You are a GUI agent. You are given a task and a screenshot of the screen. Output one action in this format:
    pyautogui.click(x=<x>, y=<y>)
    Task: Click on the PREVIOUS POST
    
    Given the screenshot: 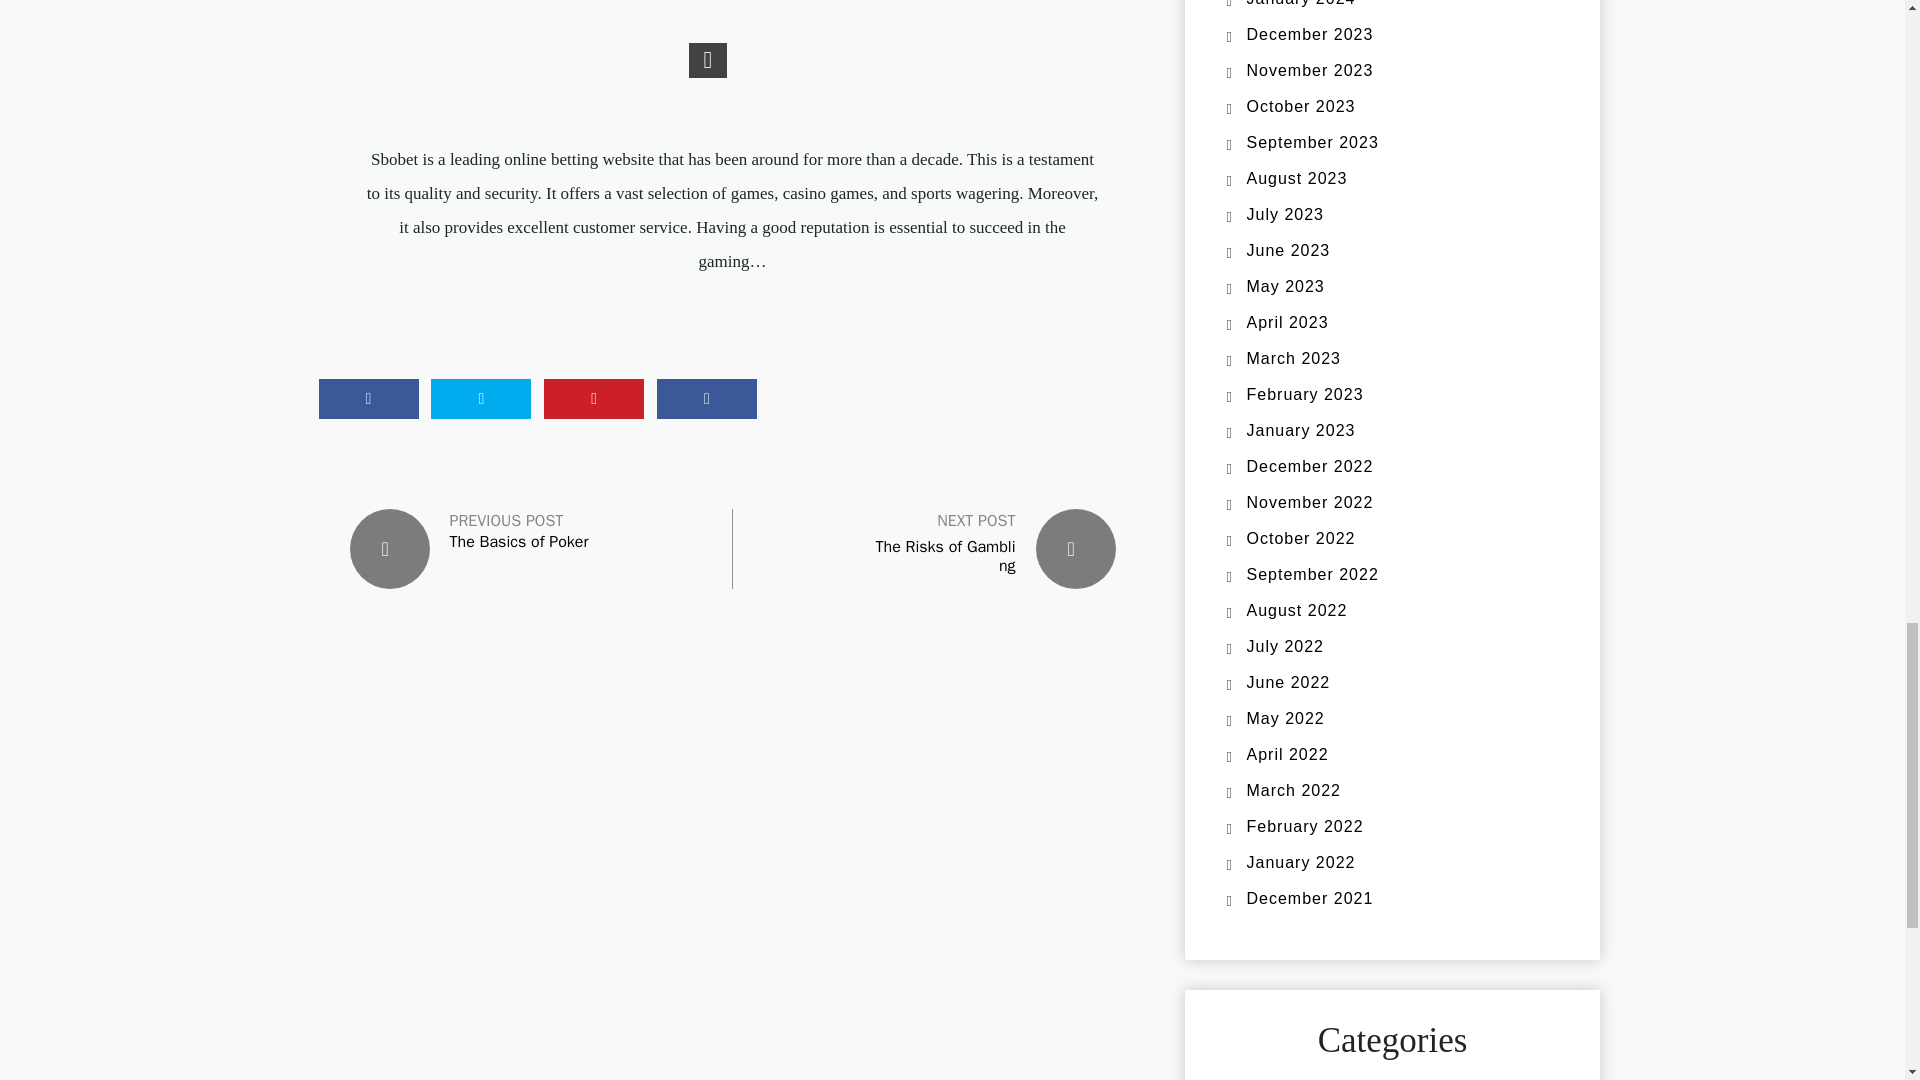 What is the action you would take?
    pyautogui.click(x=506, y=520)
    